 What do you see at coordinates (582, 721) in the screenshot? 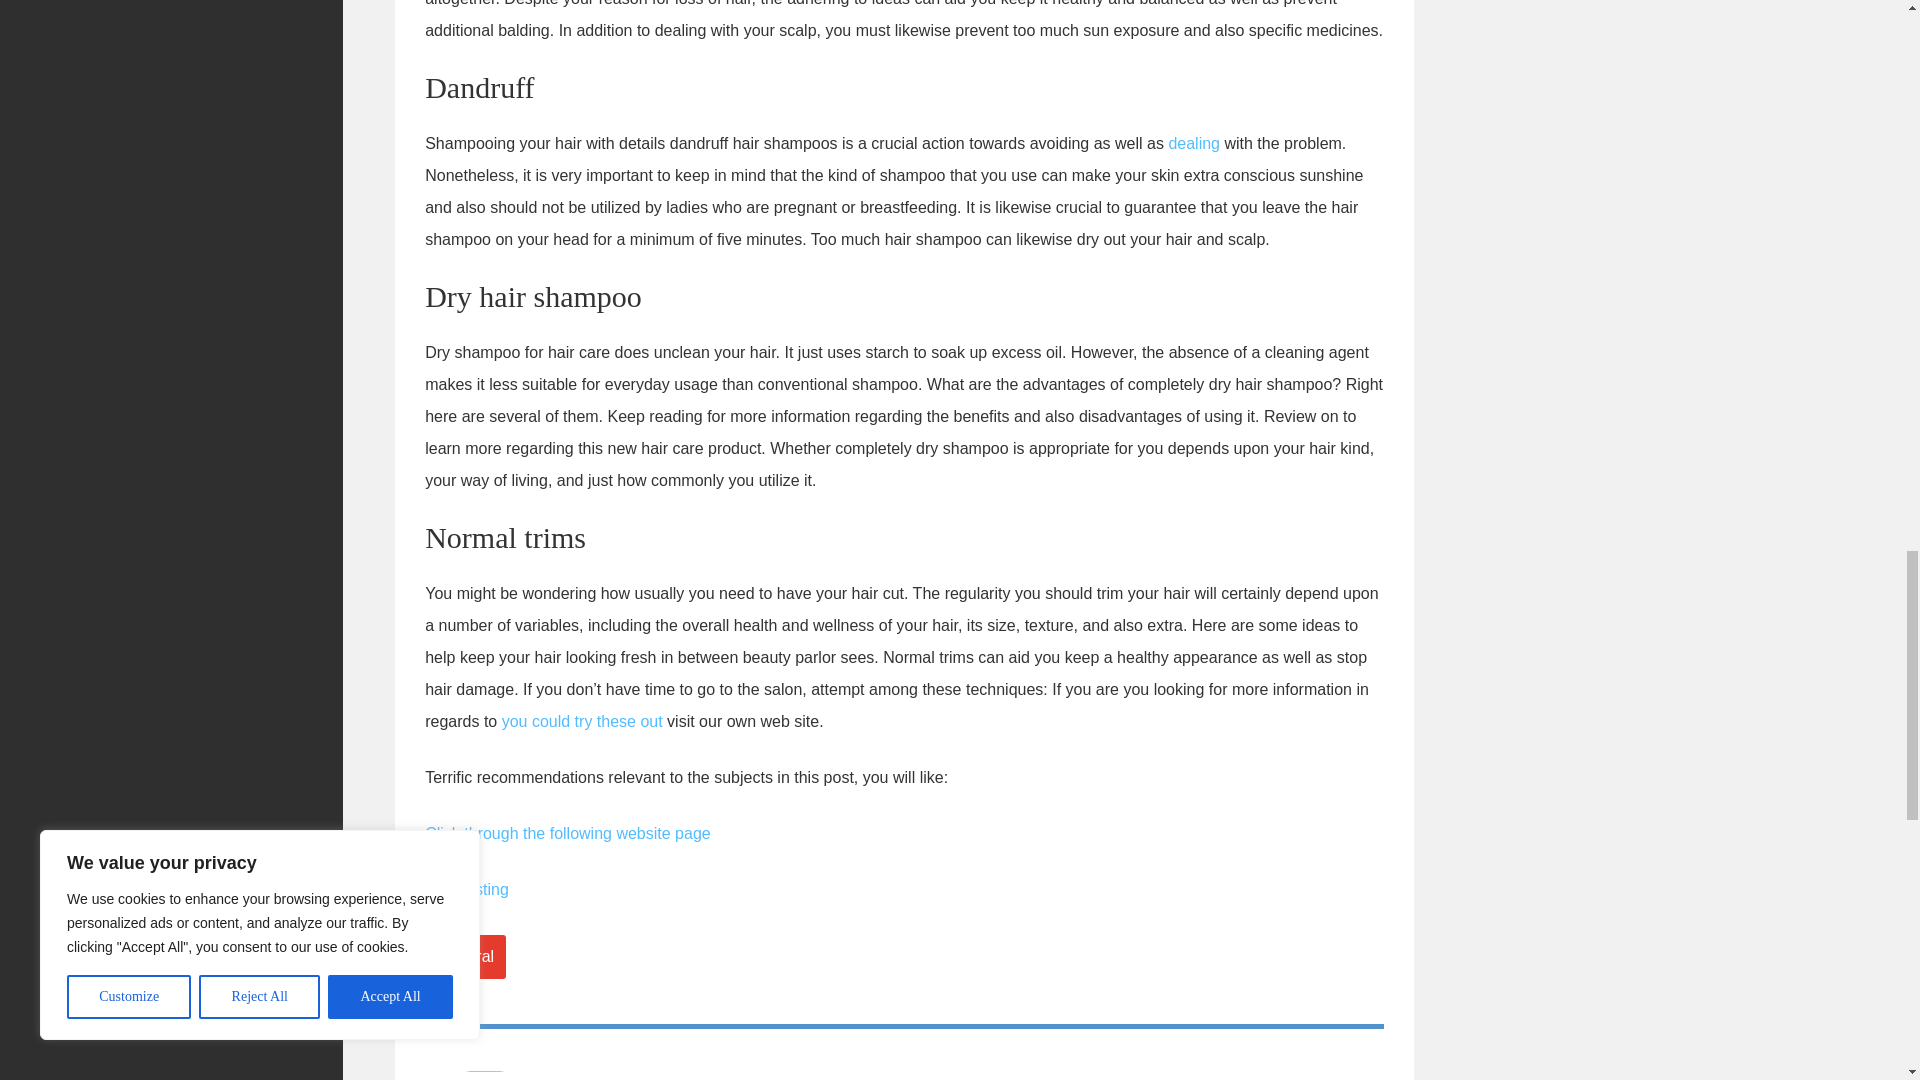
I see `you could try these out` at bounding box center [582, 721].